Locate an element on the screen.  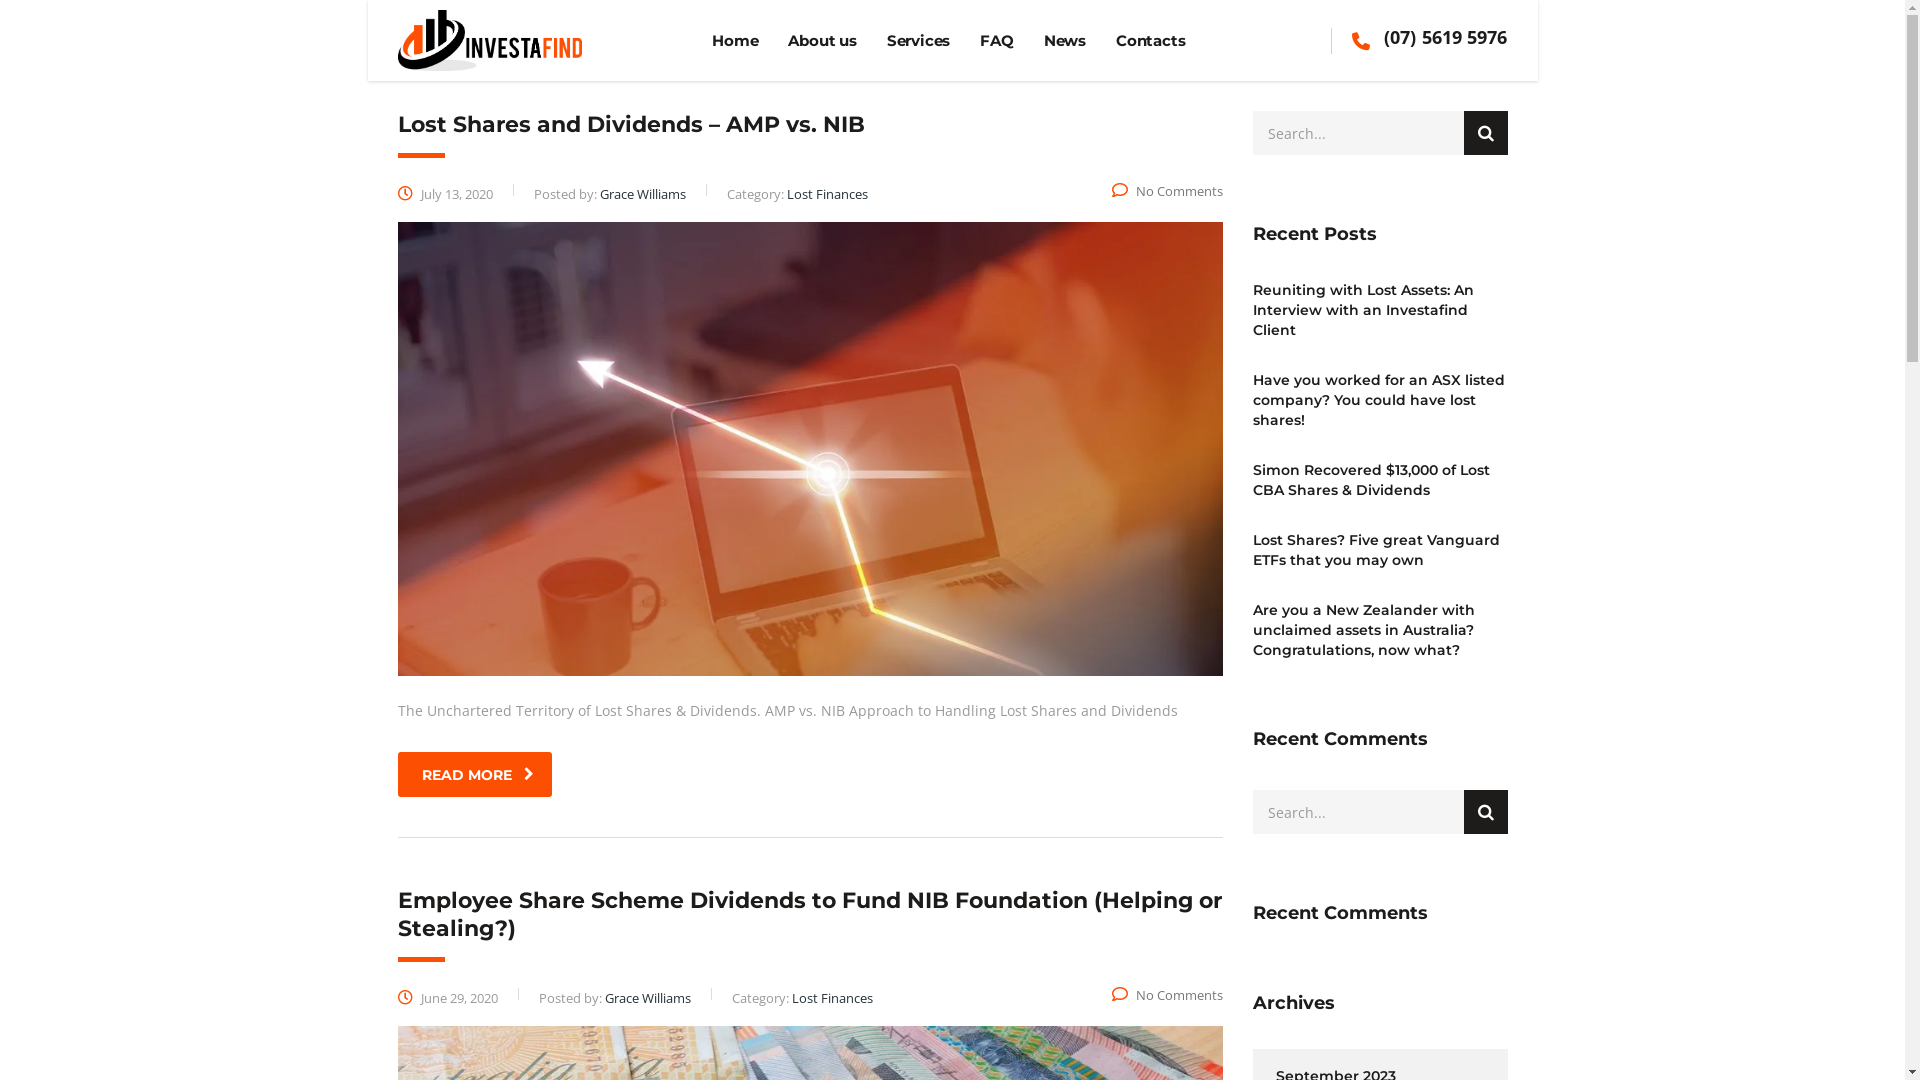
READ MORE is located at coordinates (475, 774).